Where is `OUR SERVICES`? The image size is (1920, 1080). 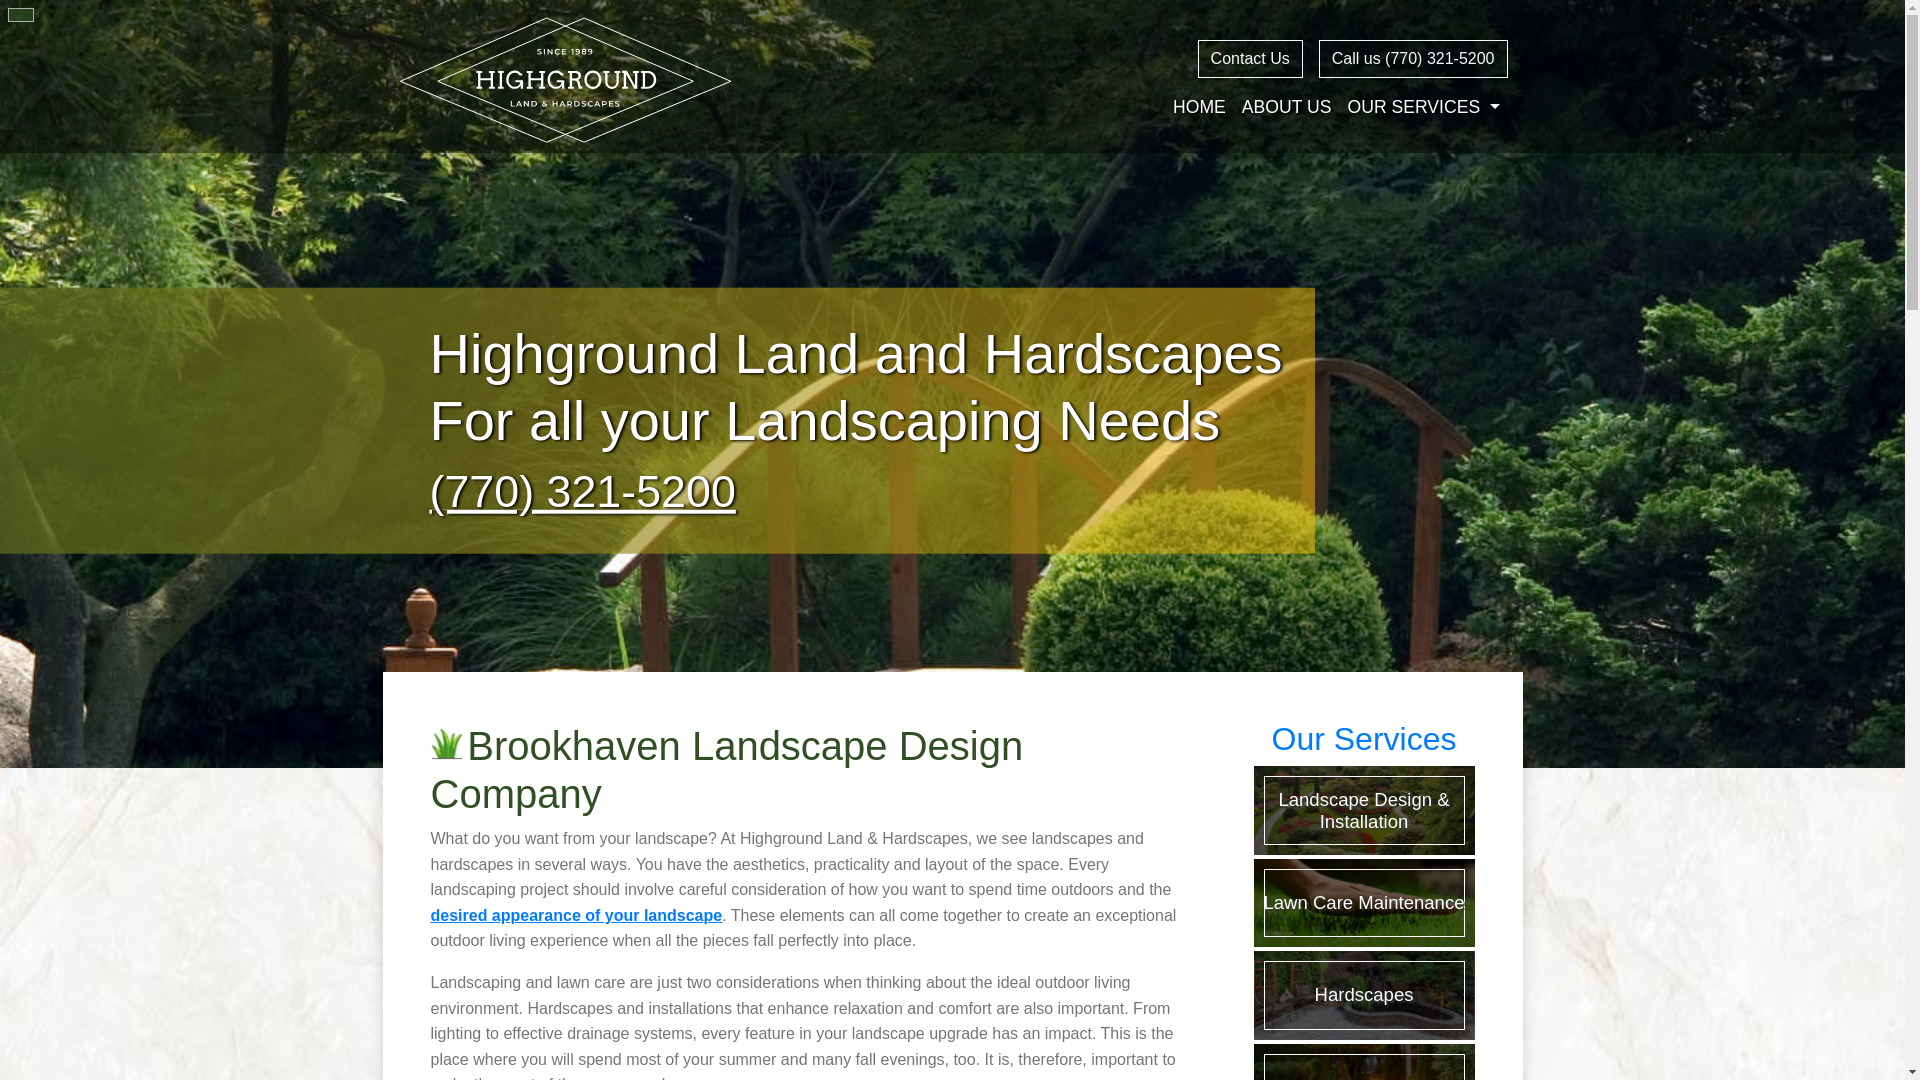 OUR SERVICES is located at coordinates (1422, 107).